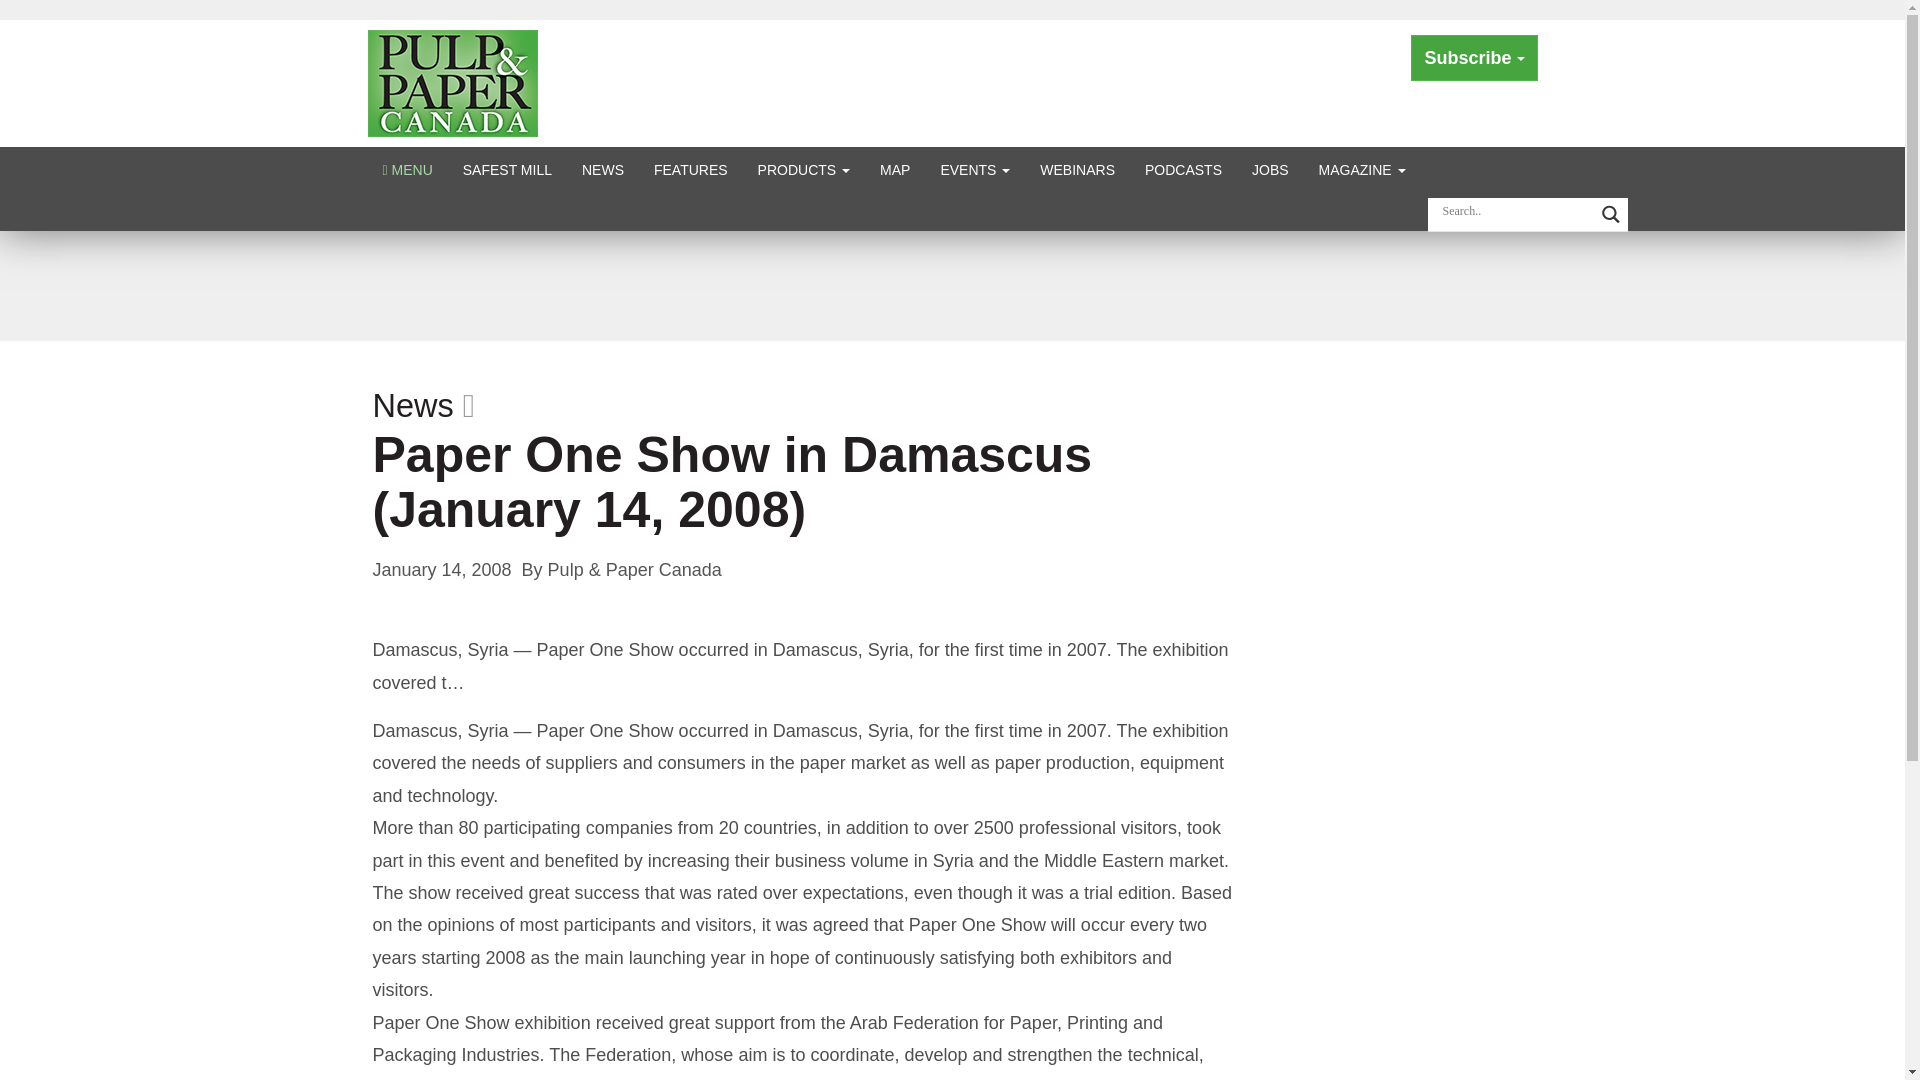 This screenshot has width=1920, height=1080. What do you see at coordinates (951, 284) in the screenshot?
I see `3rd party ad content` at bounding box center [951, 284].